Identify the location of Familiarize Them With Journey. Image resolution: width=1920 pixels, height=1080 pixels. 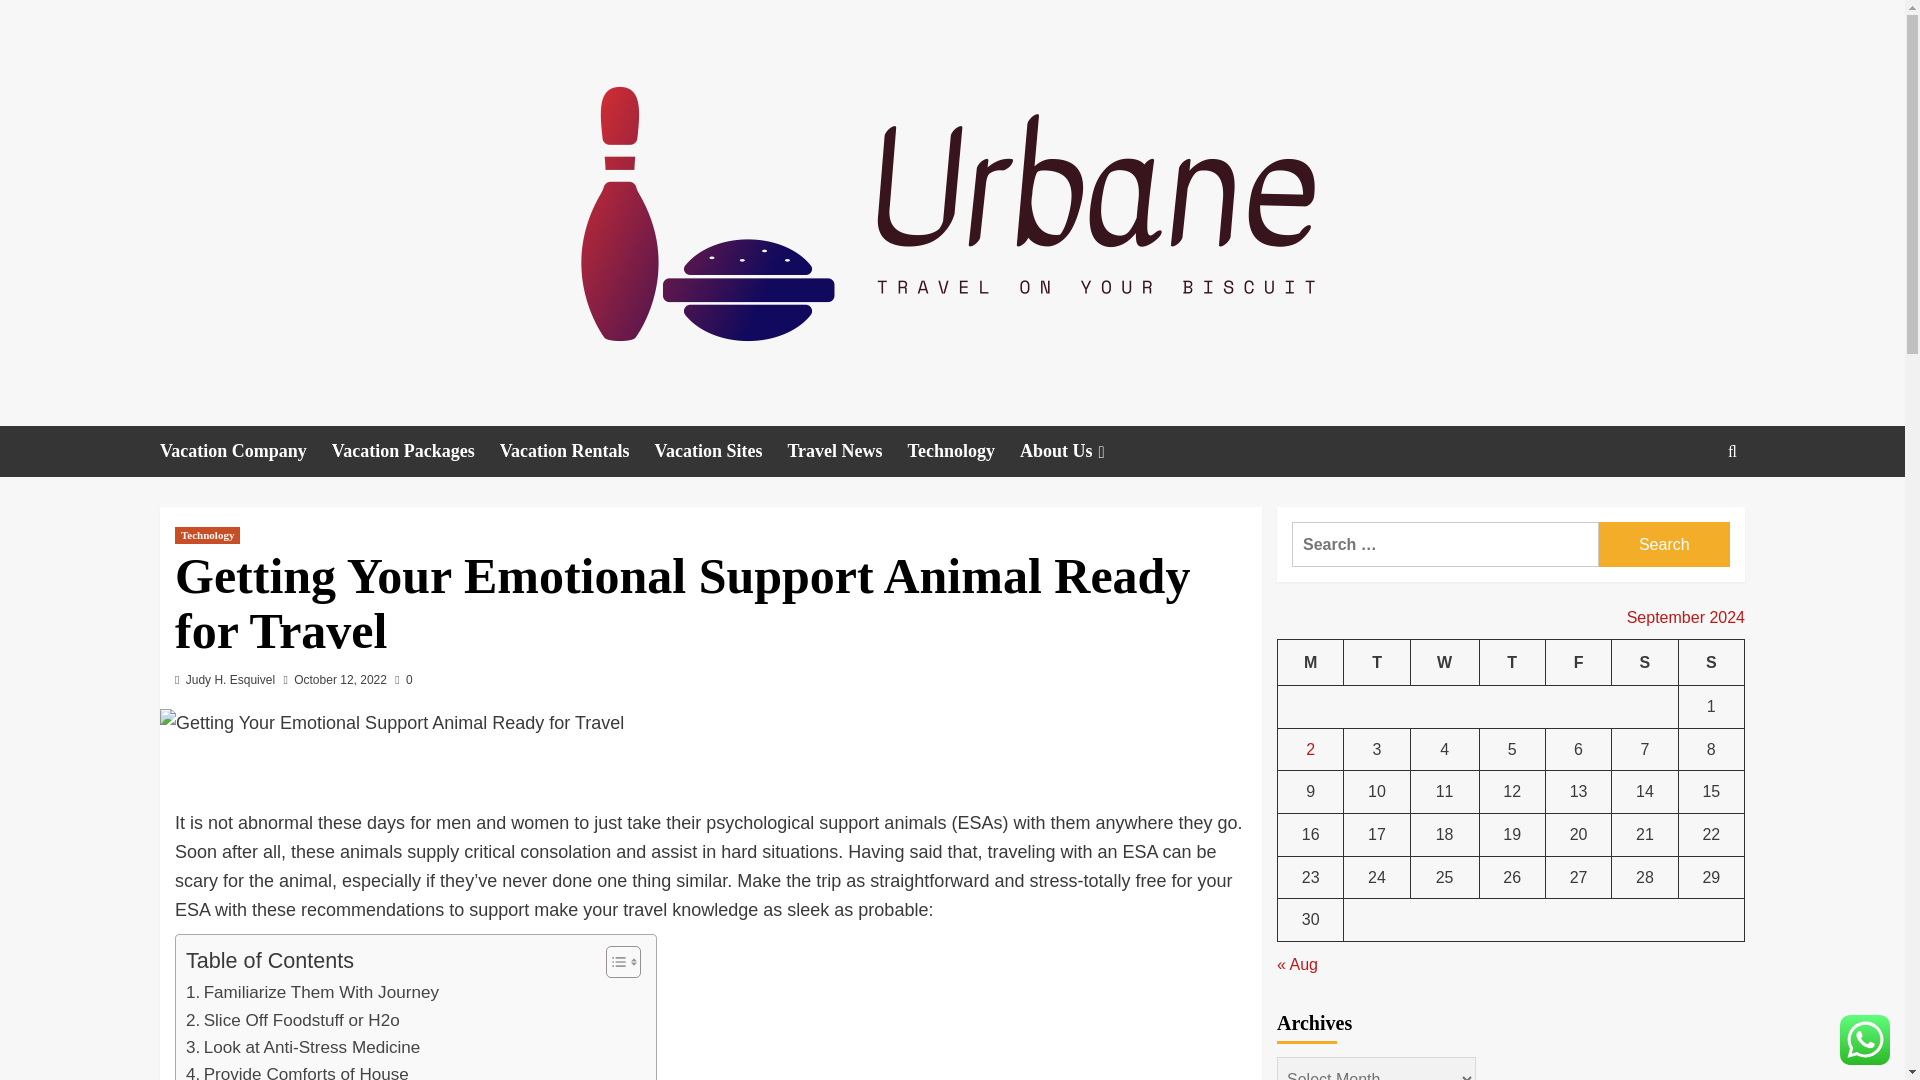
(312, 992).